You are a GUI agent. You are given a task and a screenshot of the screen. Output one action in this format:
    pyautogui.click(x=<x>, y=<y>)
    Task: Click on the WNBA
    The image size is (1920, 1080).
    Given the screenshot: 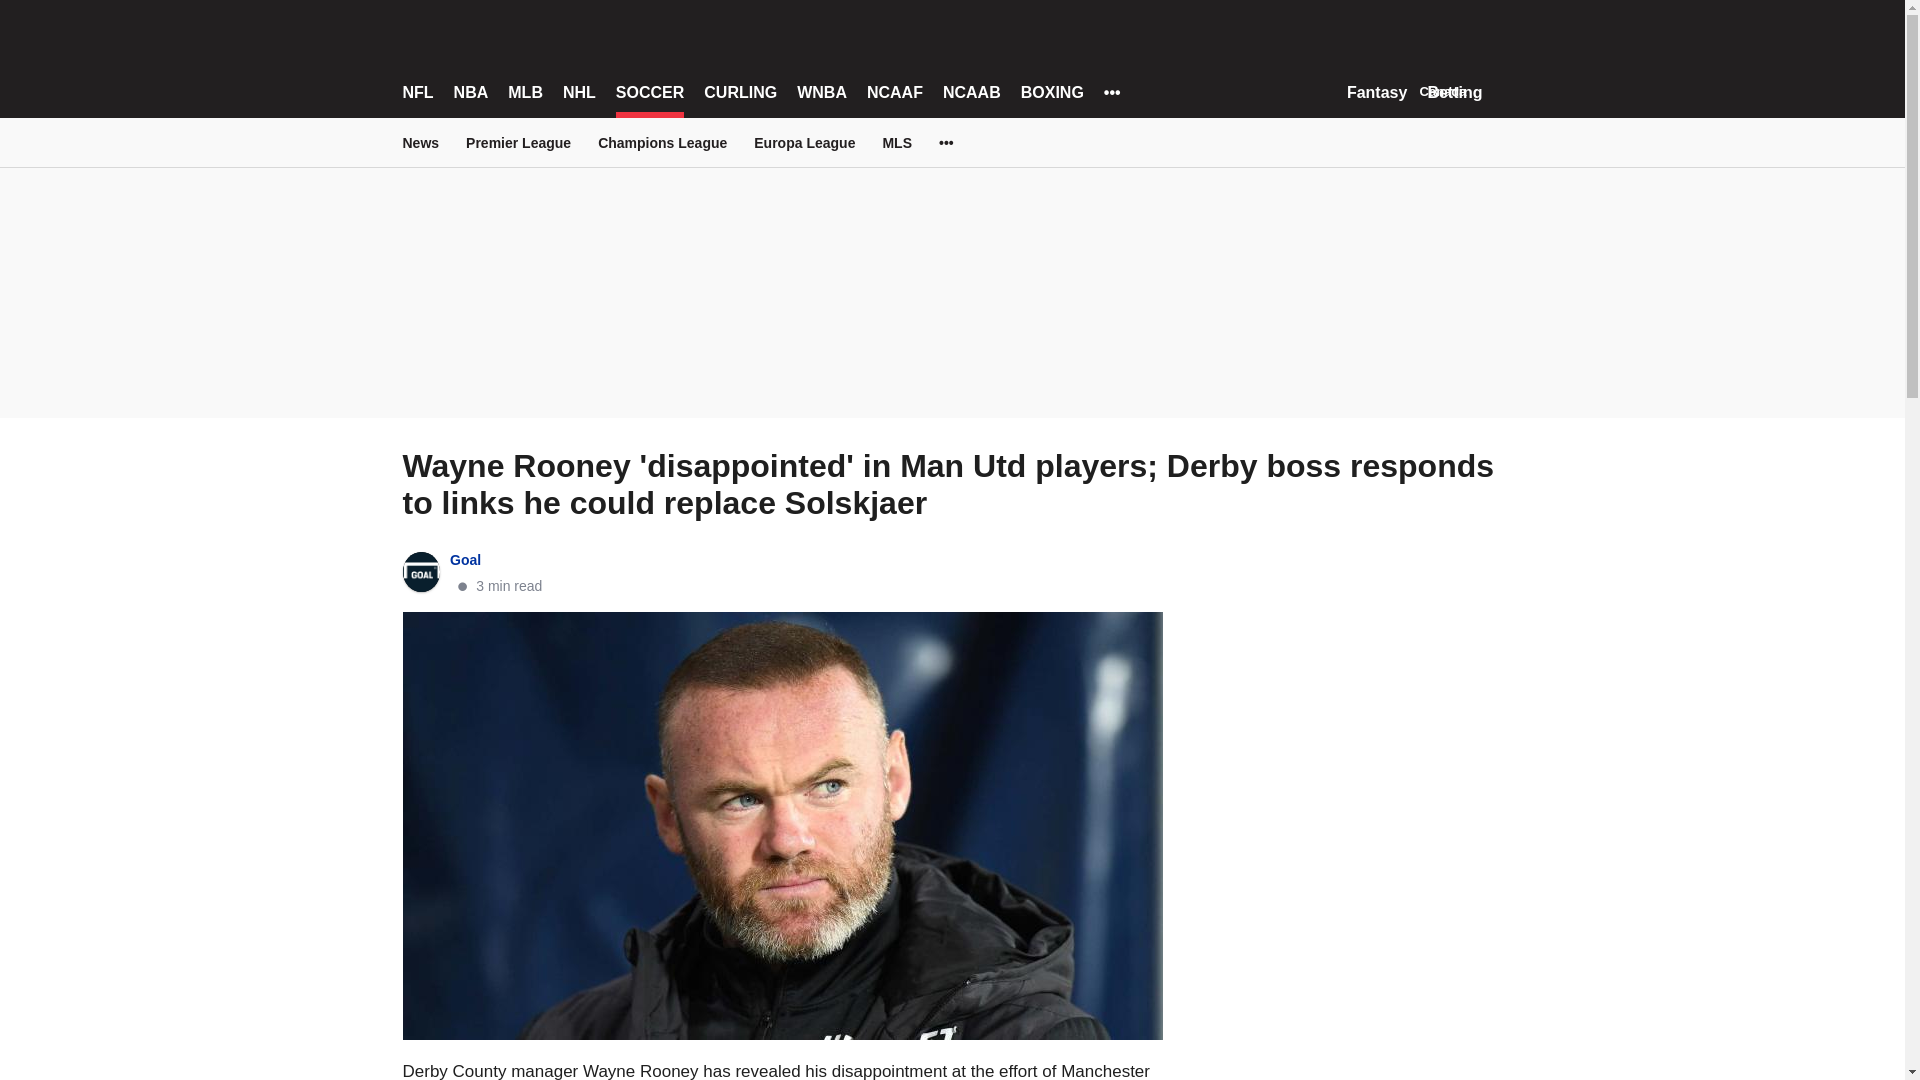 What is the action you would take?
    pyautogui.click(x=821, y=92)
    